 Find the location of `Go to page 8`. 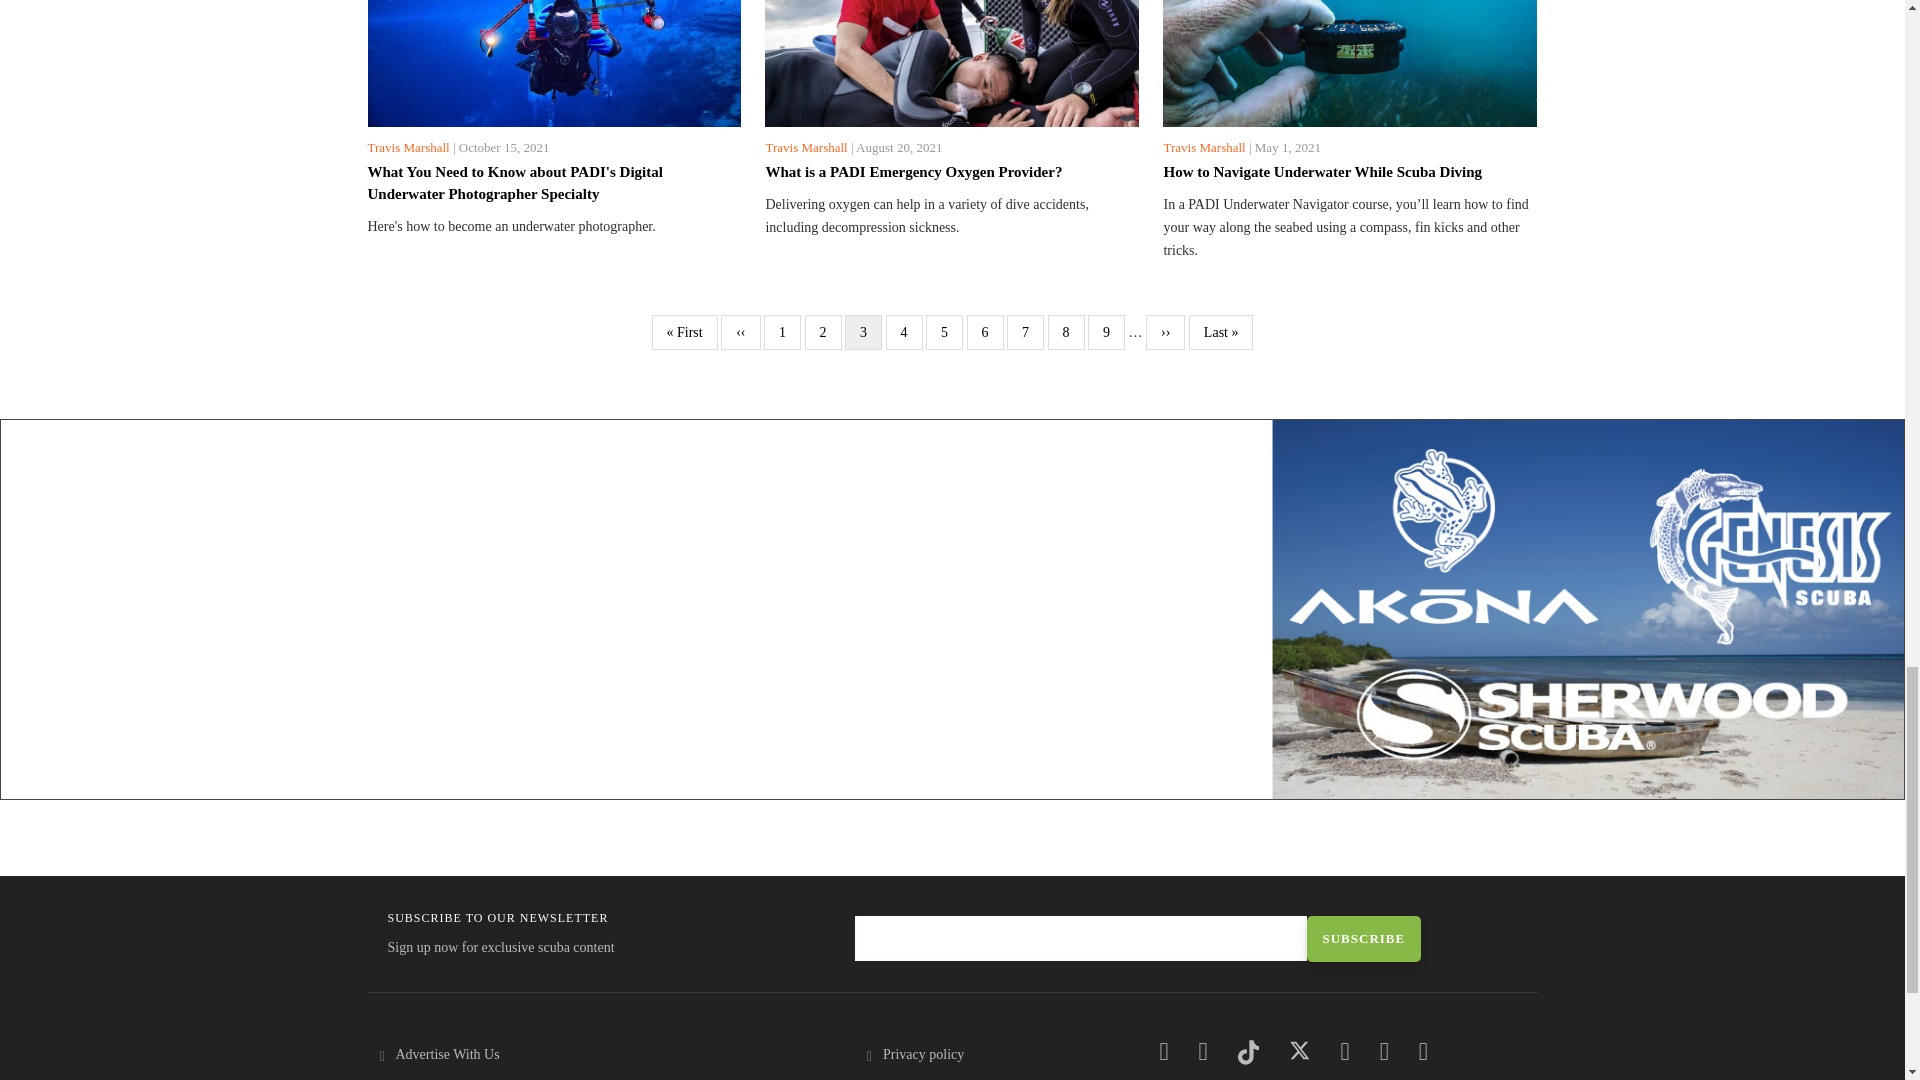

Go to page 8 is located at coordinates (1066, 332).